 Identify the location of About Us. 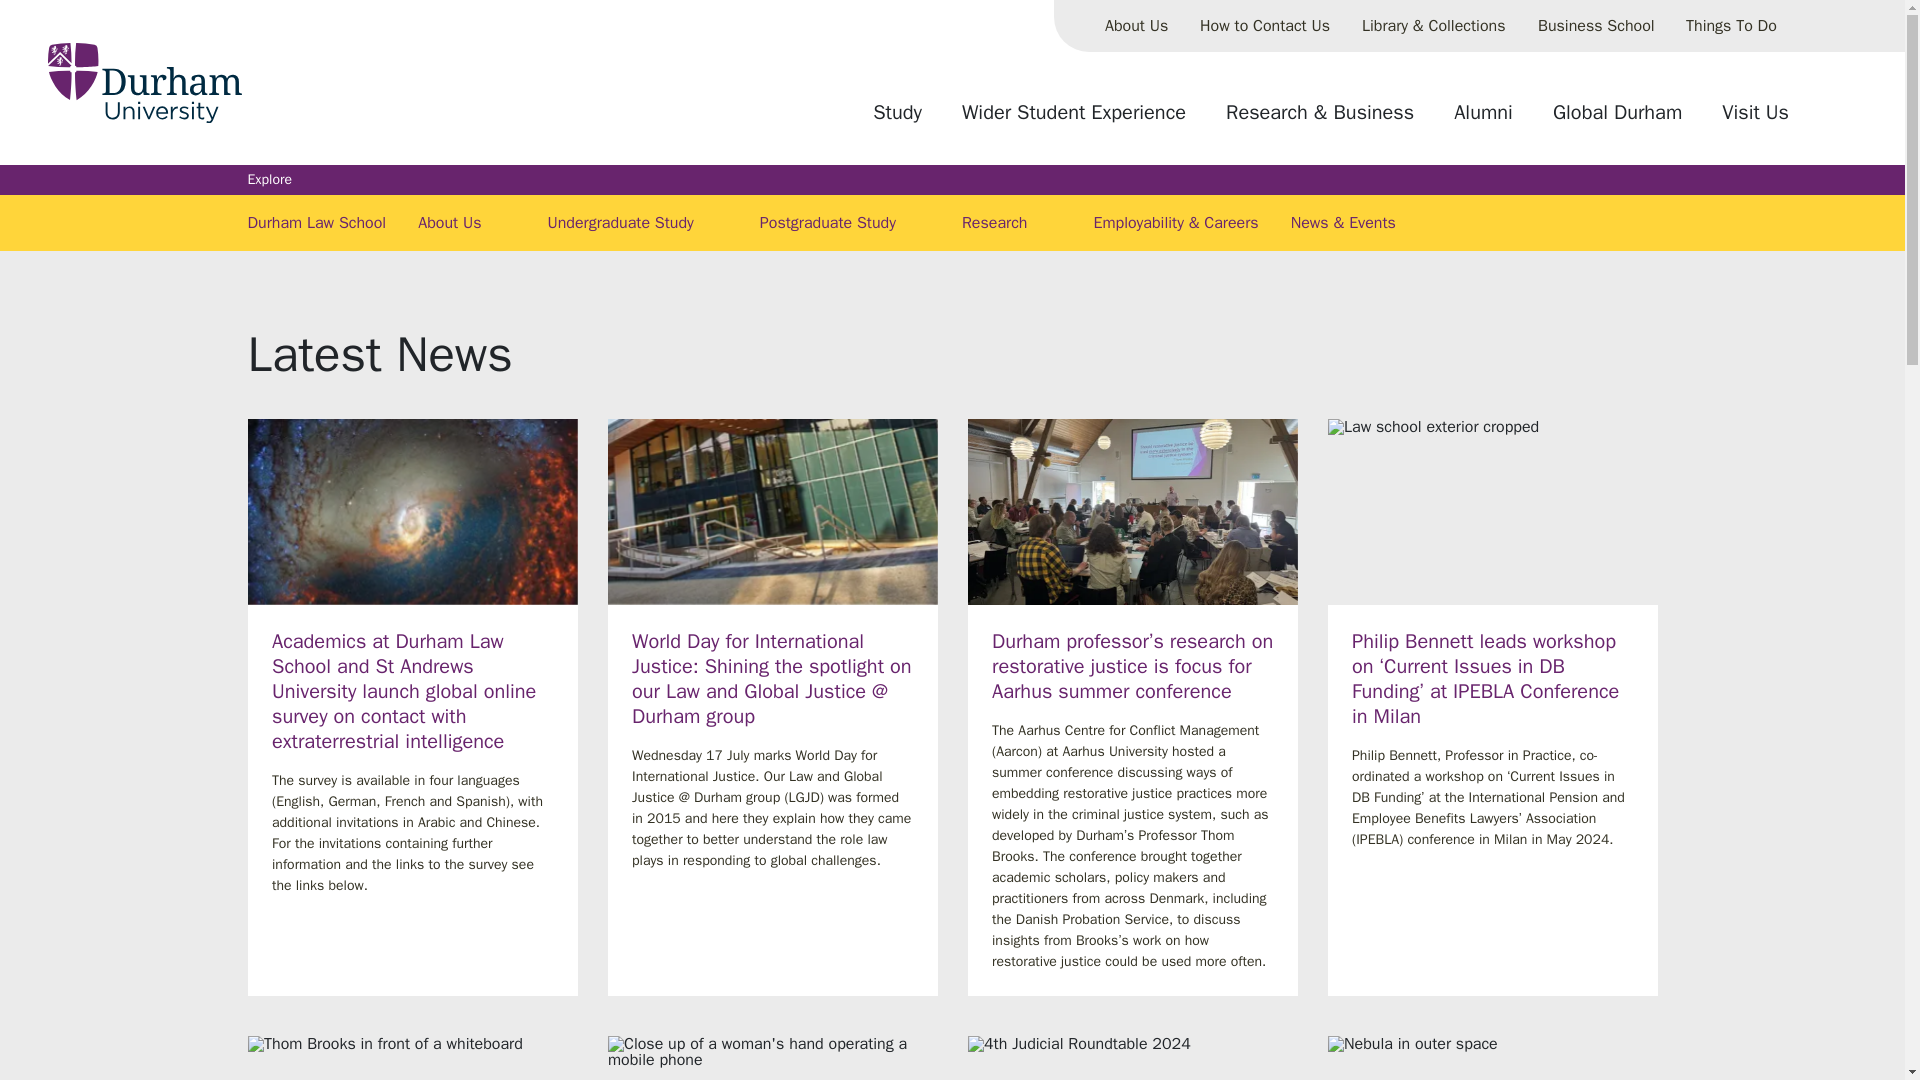
(1136, 26).